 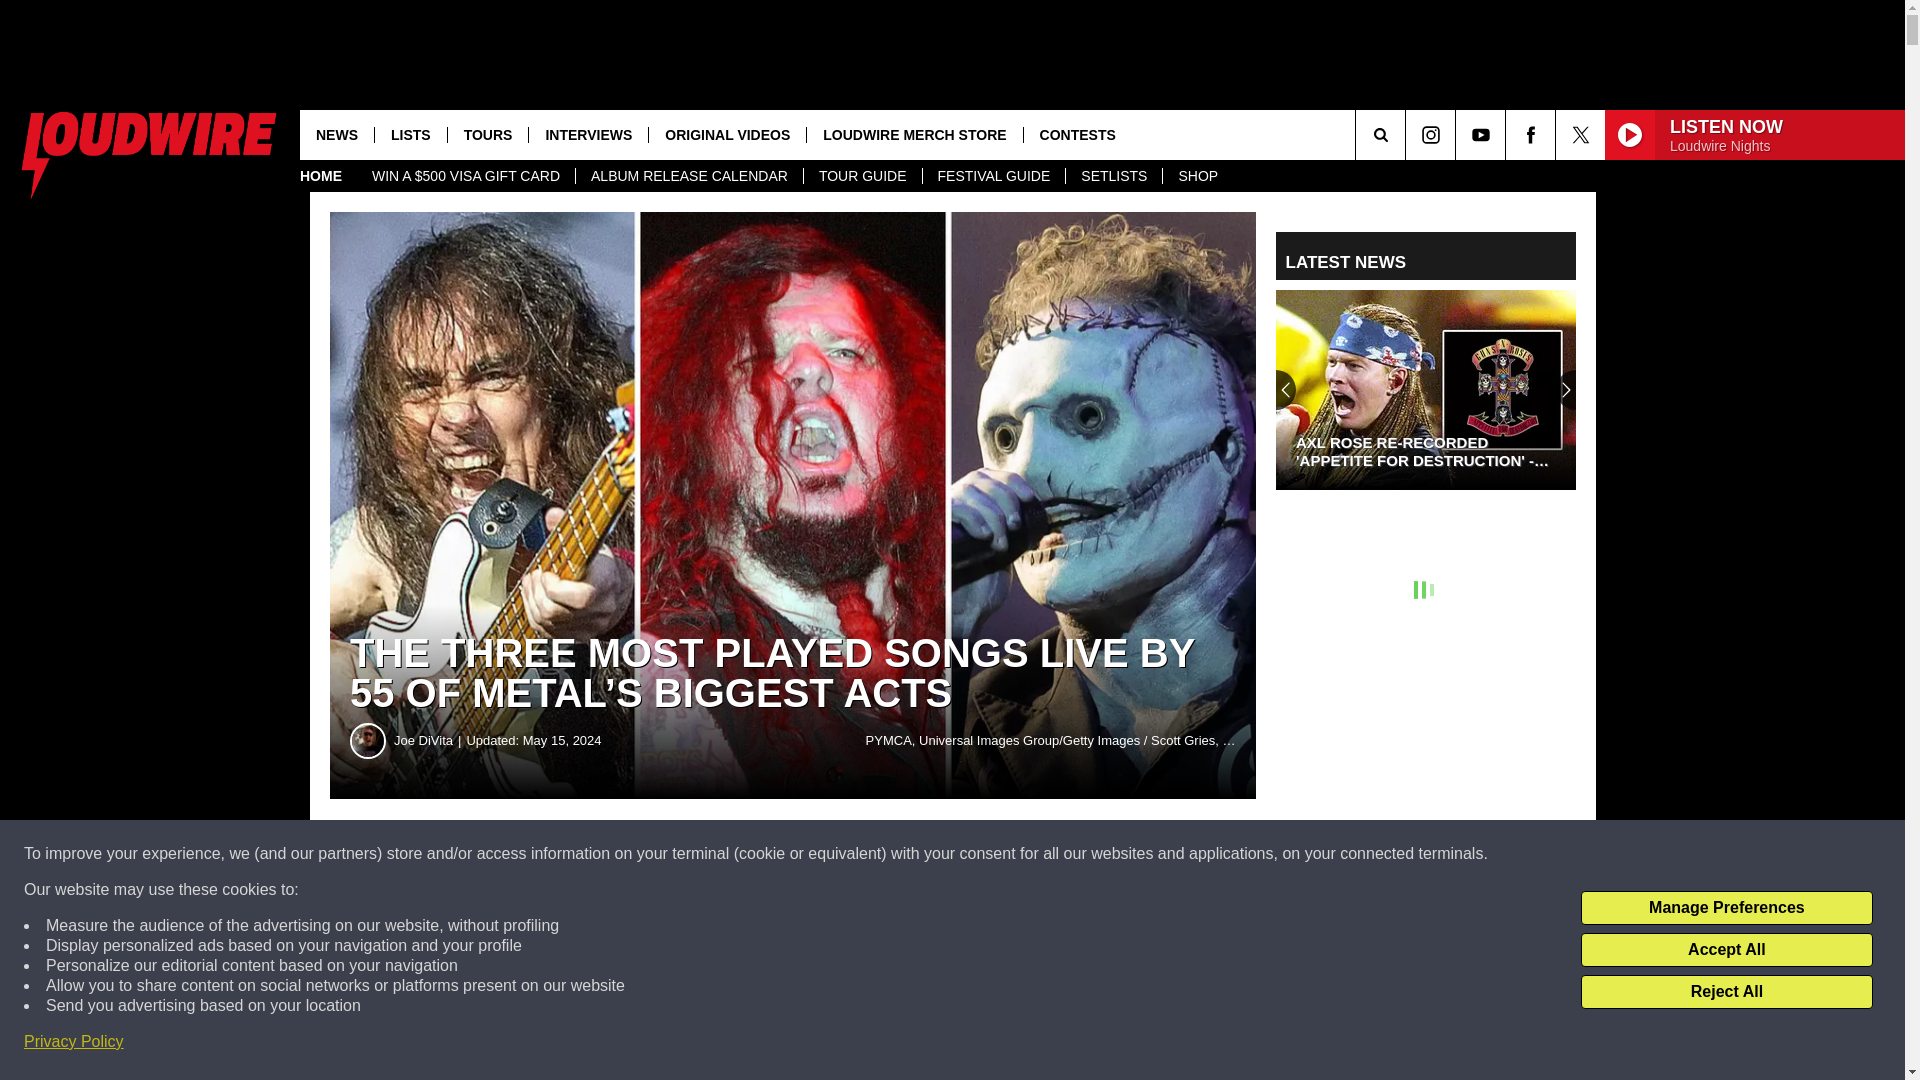 I want to click on Visit us on Facebook, so click(x=1530, y=134).